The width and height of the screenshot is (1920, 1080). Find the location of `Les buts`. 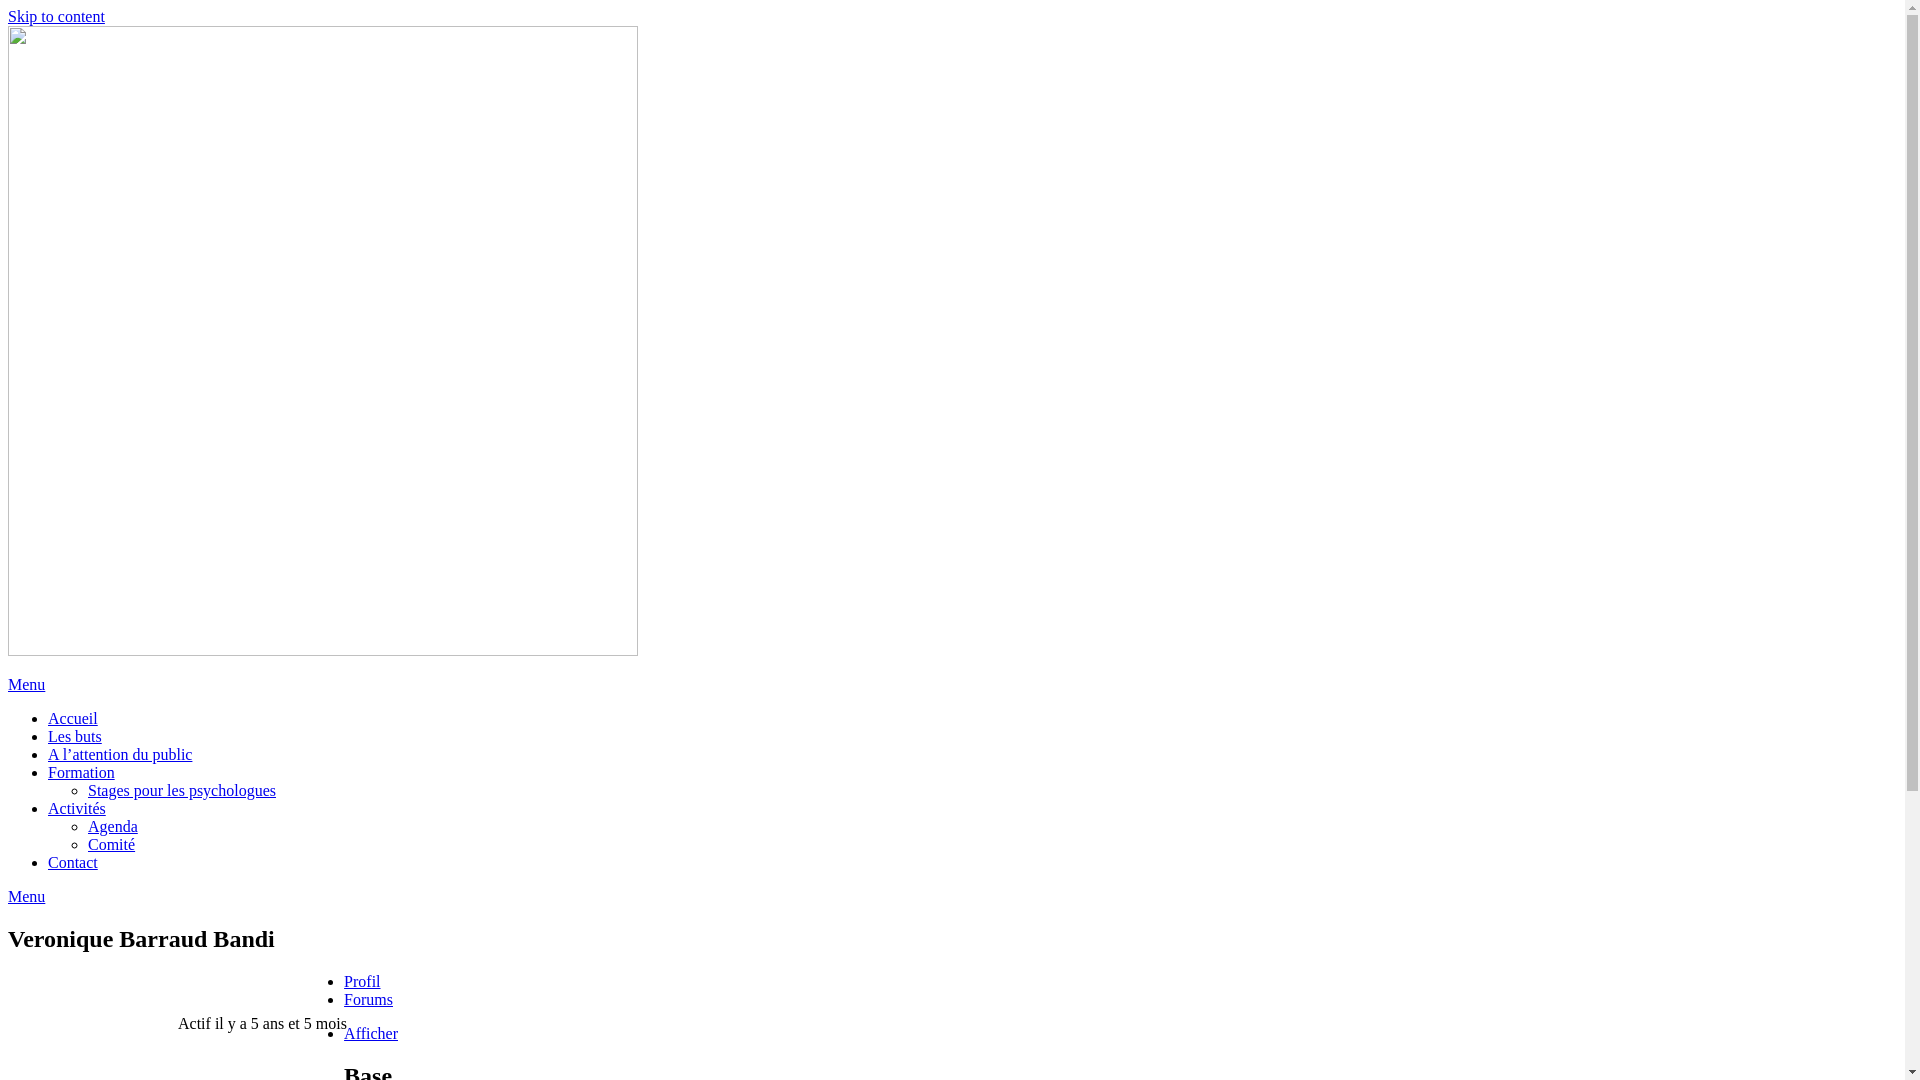

Les buts is located at coordinates (75, 736).